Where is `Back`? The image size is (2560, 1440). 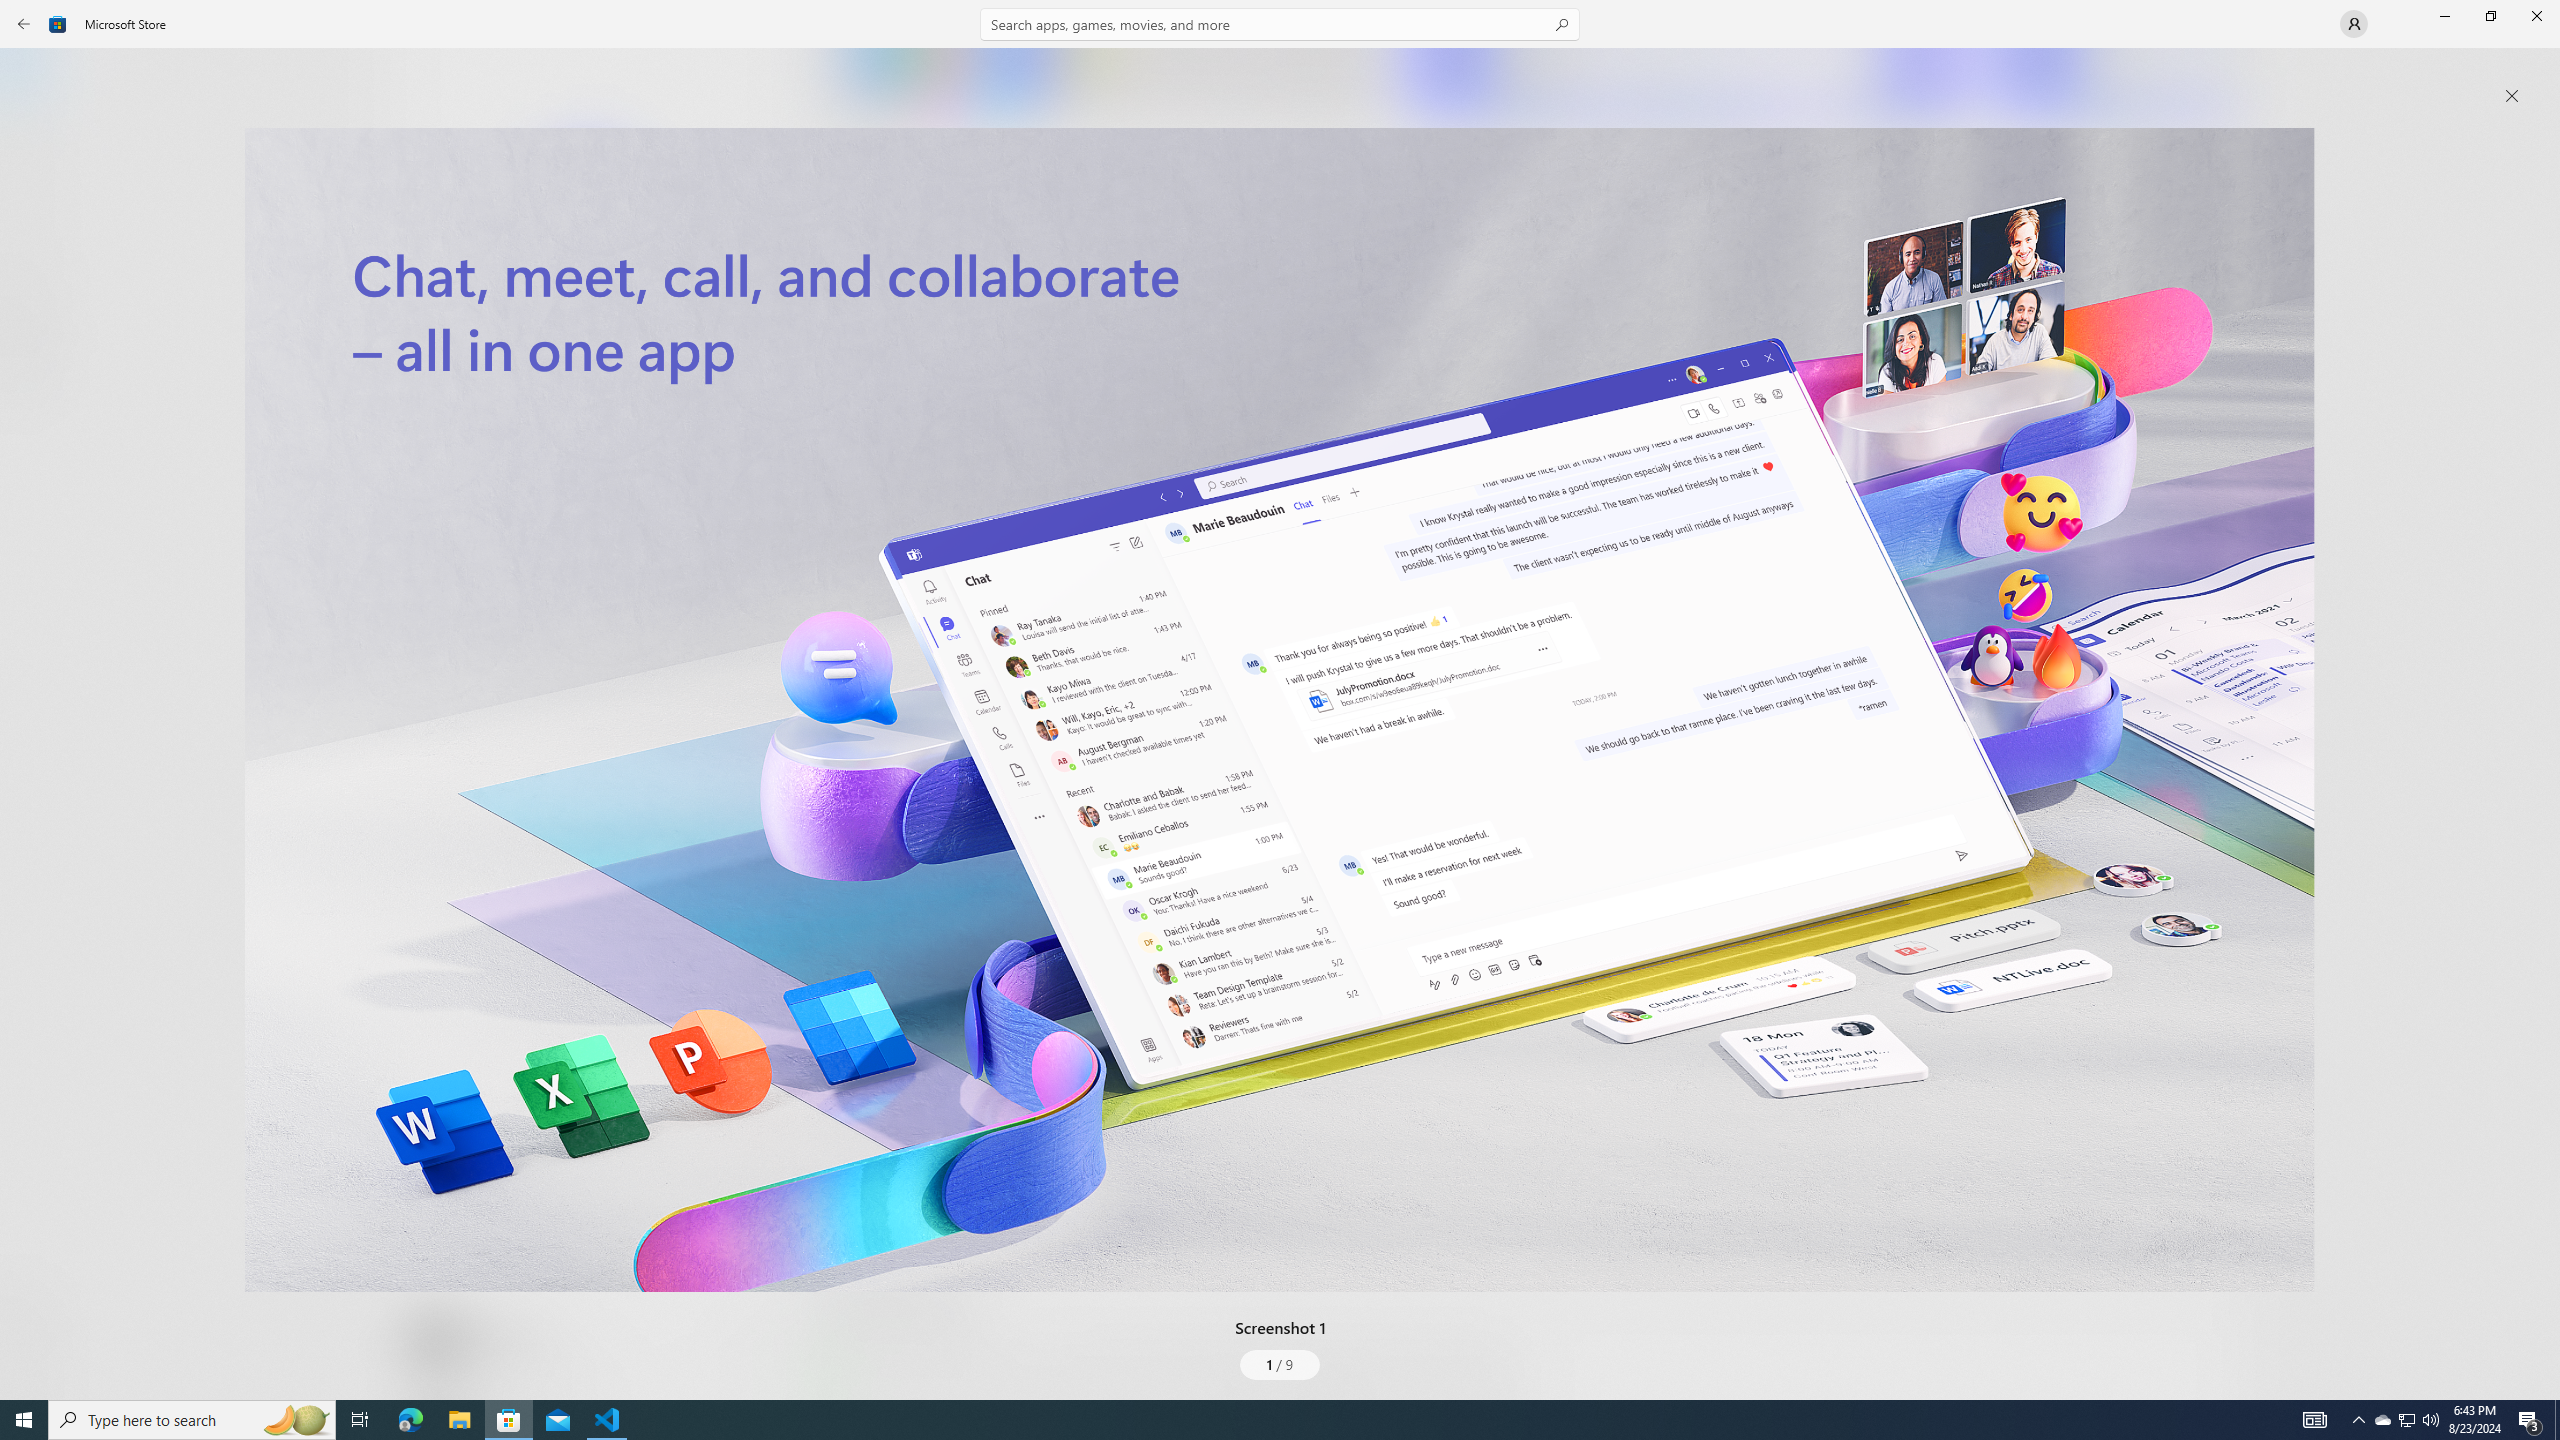
Back is located at coordinates (24, 24).